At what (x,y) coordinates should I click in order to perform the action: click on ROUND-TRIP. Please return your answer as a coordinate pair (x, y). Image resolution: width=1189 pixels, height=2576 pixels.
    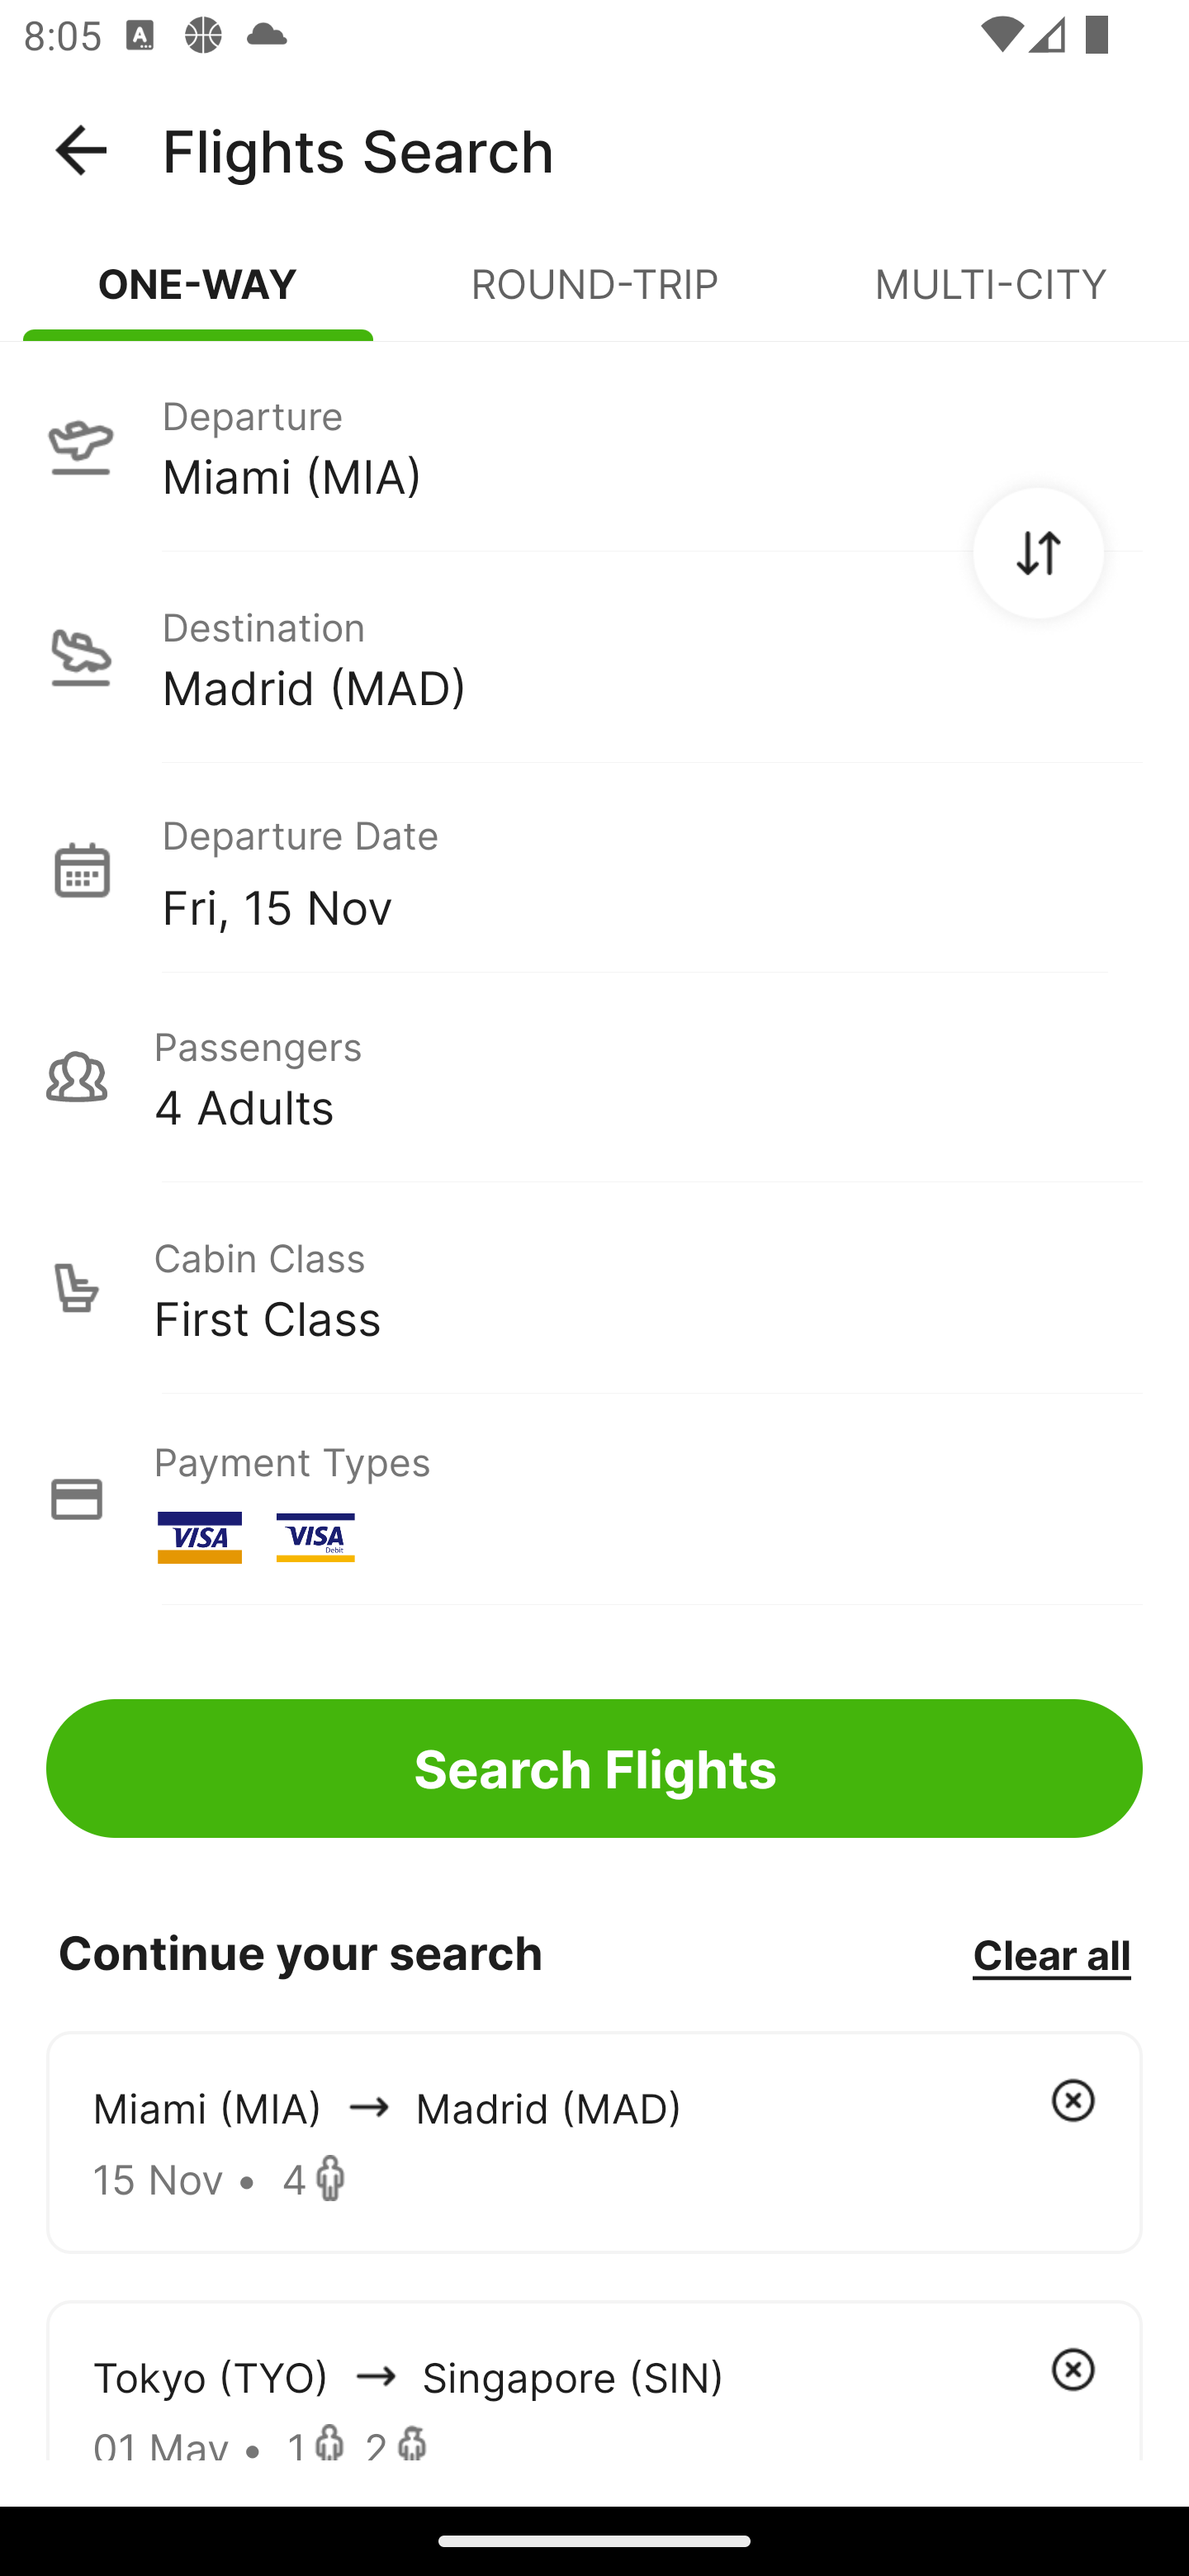
    Looking at the image, I should click on (594, 297).